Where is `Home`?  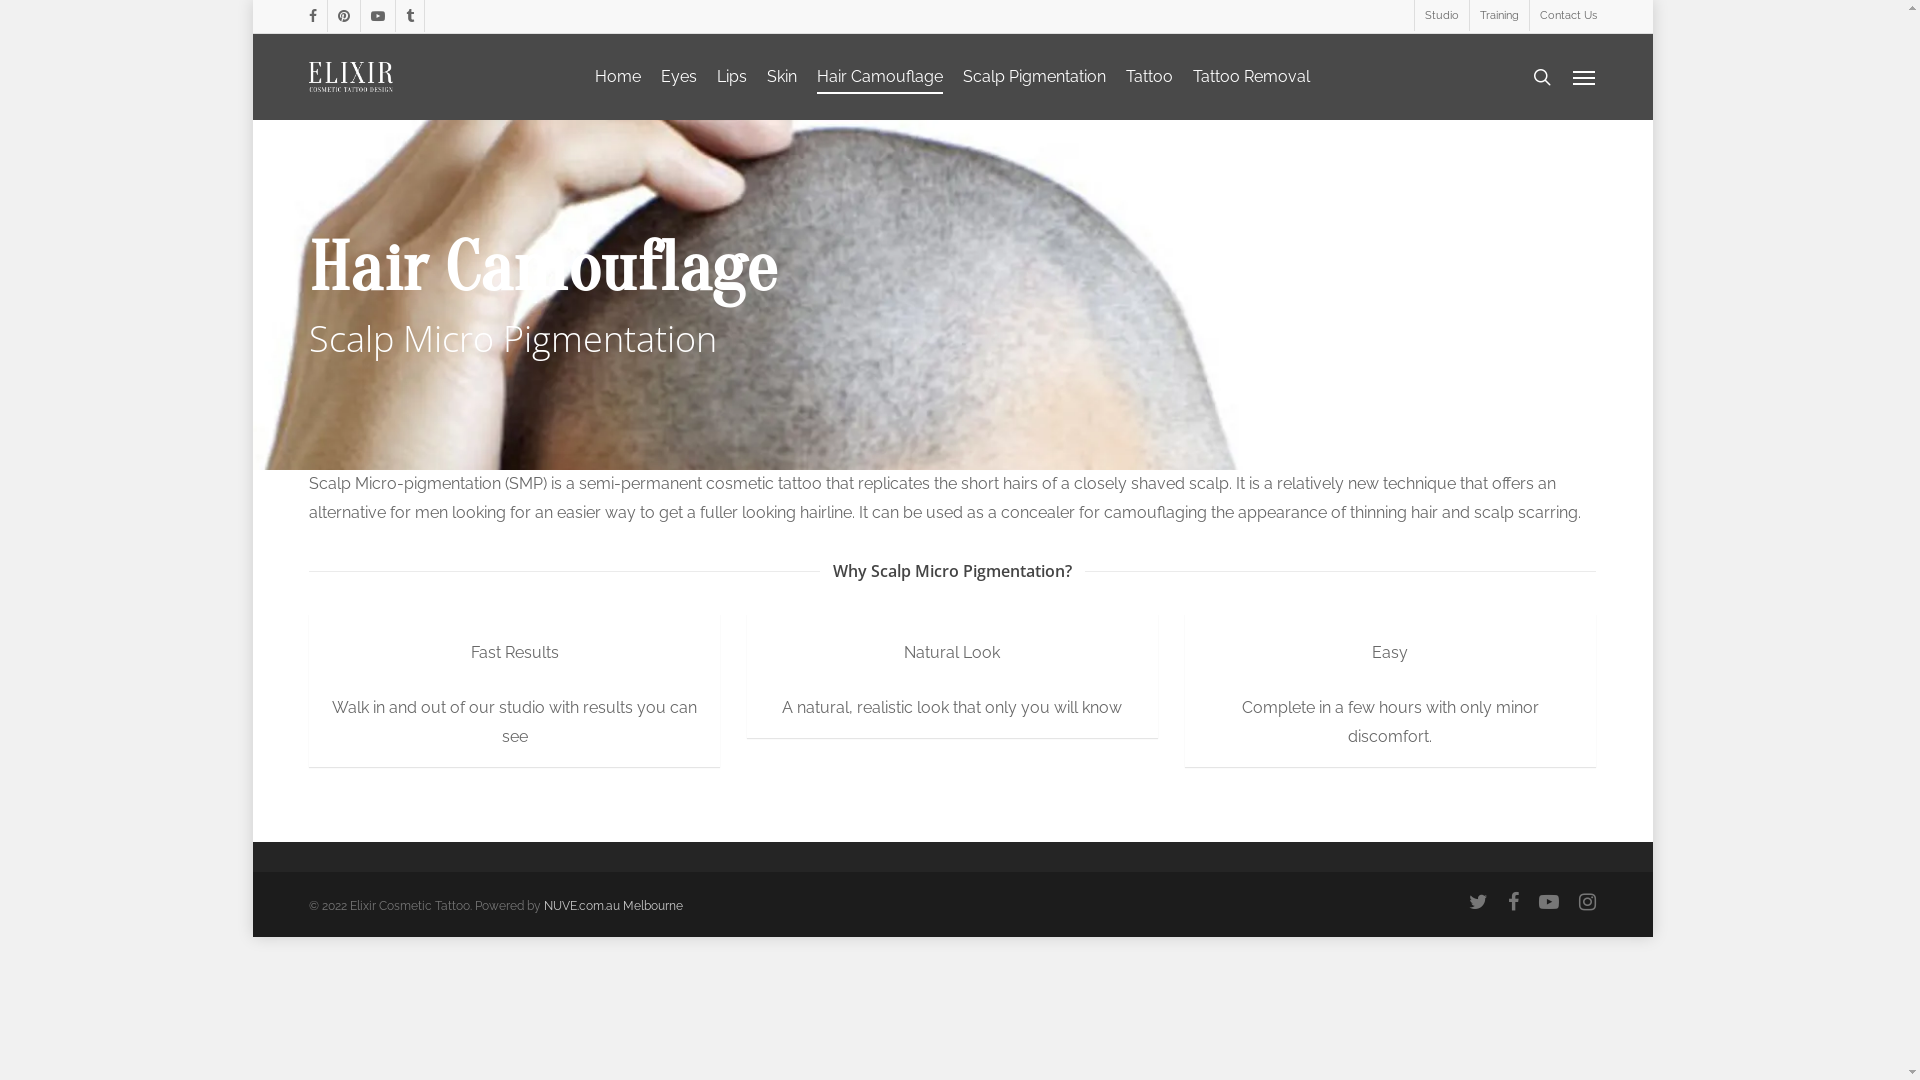
Home is located at coordinates (618, 77).